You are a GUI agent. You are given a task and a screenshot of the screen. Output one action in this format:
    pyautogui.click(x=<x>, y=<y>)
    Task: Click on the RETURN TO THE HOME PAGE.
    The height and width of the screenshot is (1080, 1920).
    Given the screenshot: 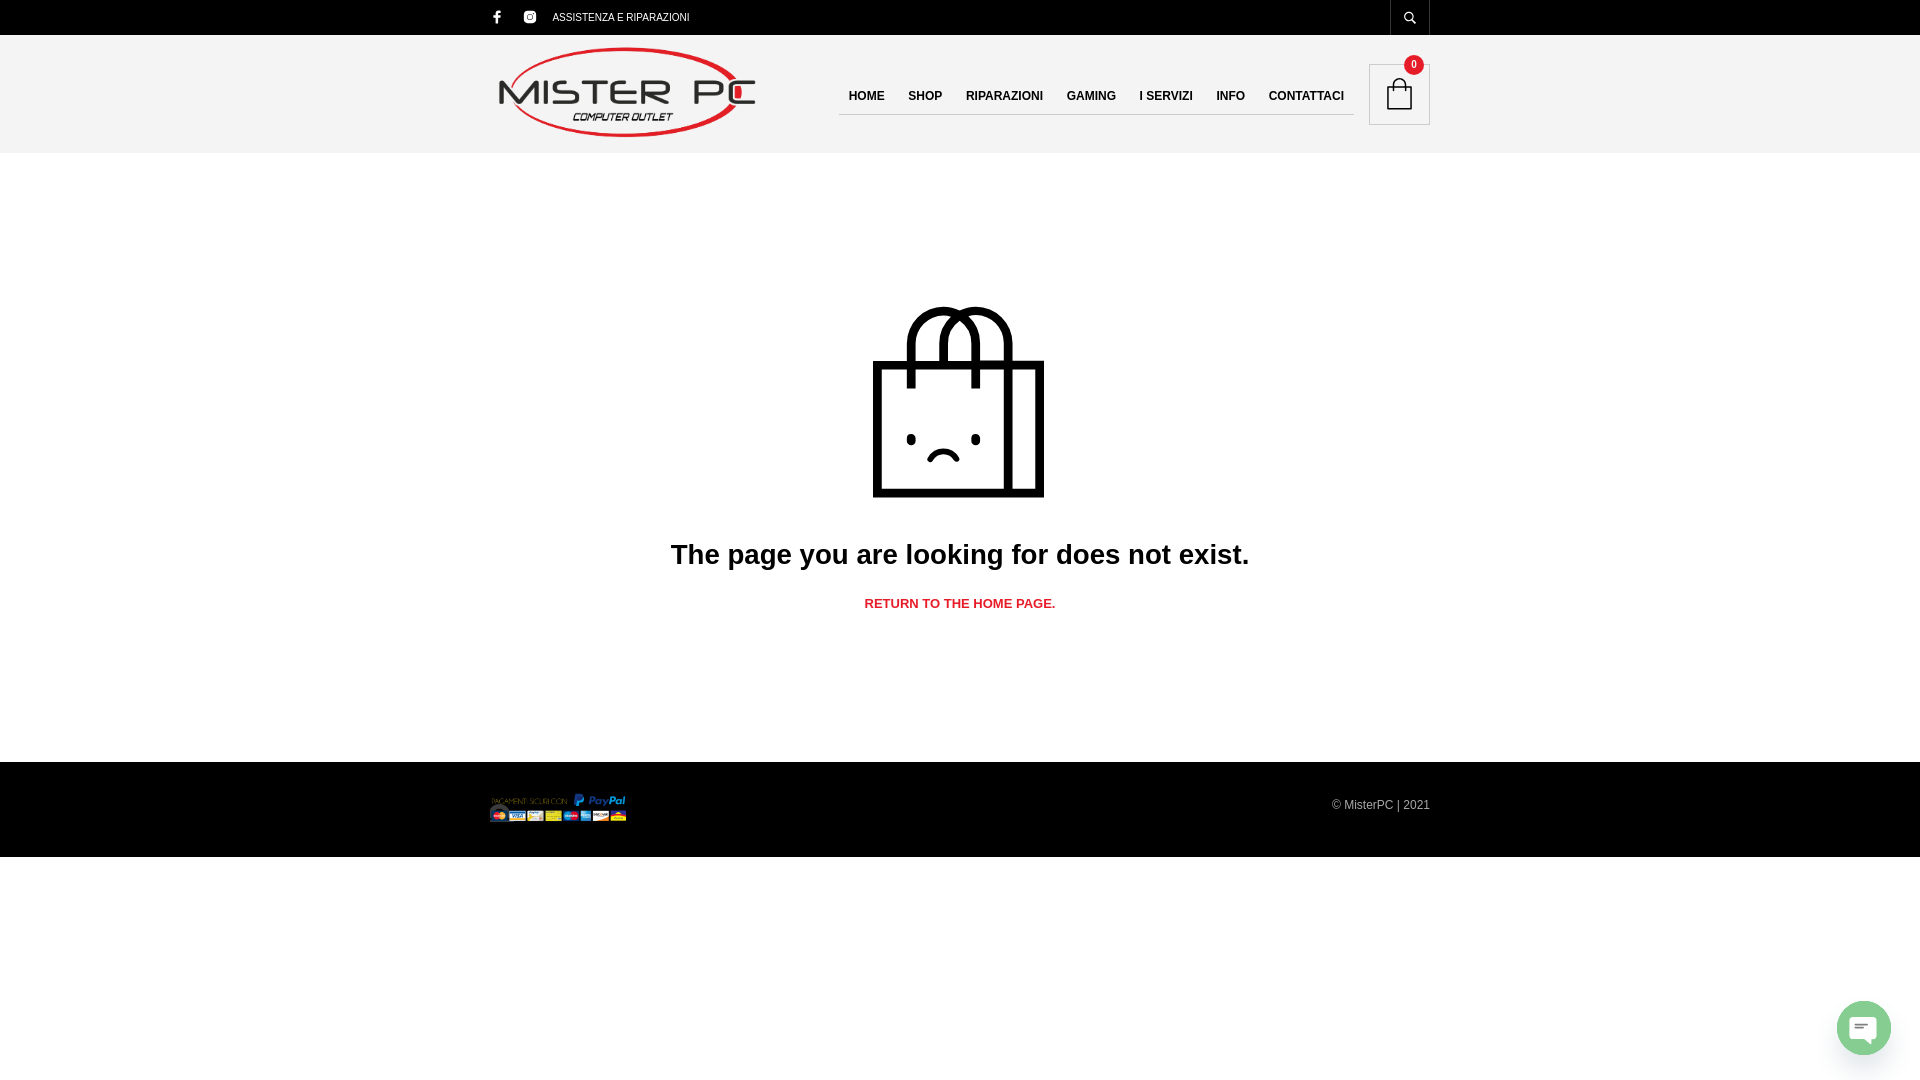 What is the action you would take?
    pyautogui.click(x=960, y=604)
    